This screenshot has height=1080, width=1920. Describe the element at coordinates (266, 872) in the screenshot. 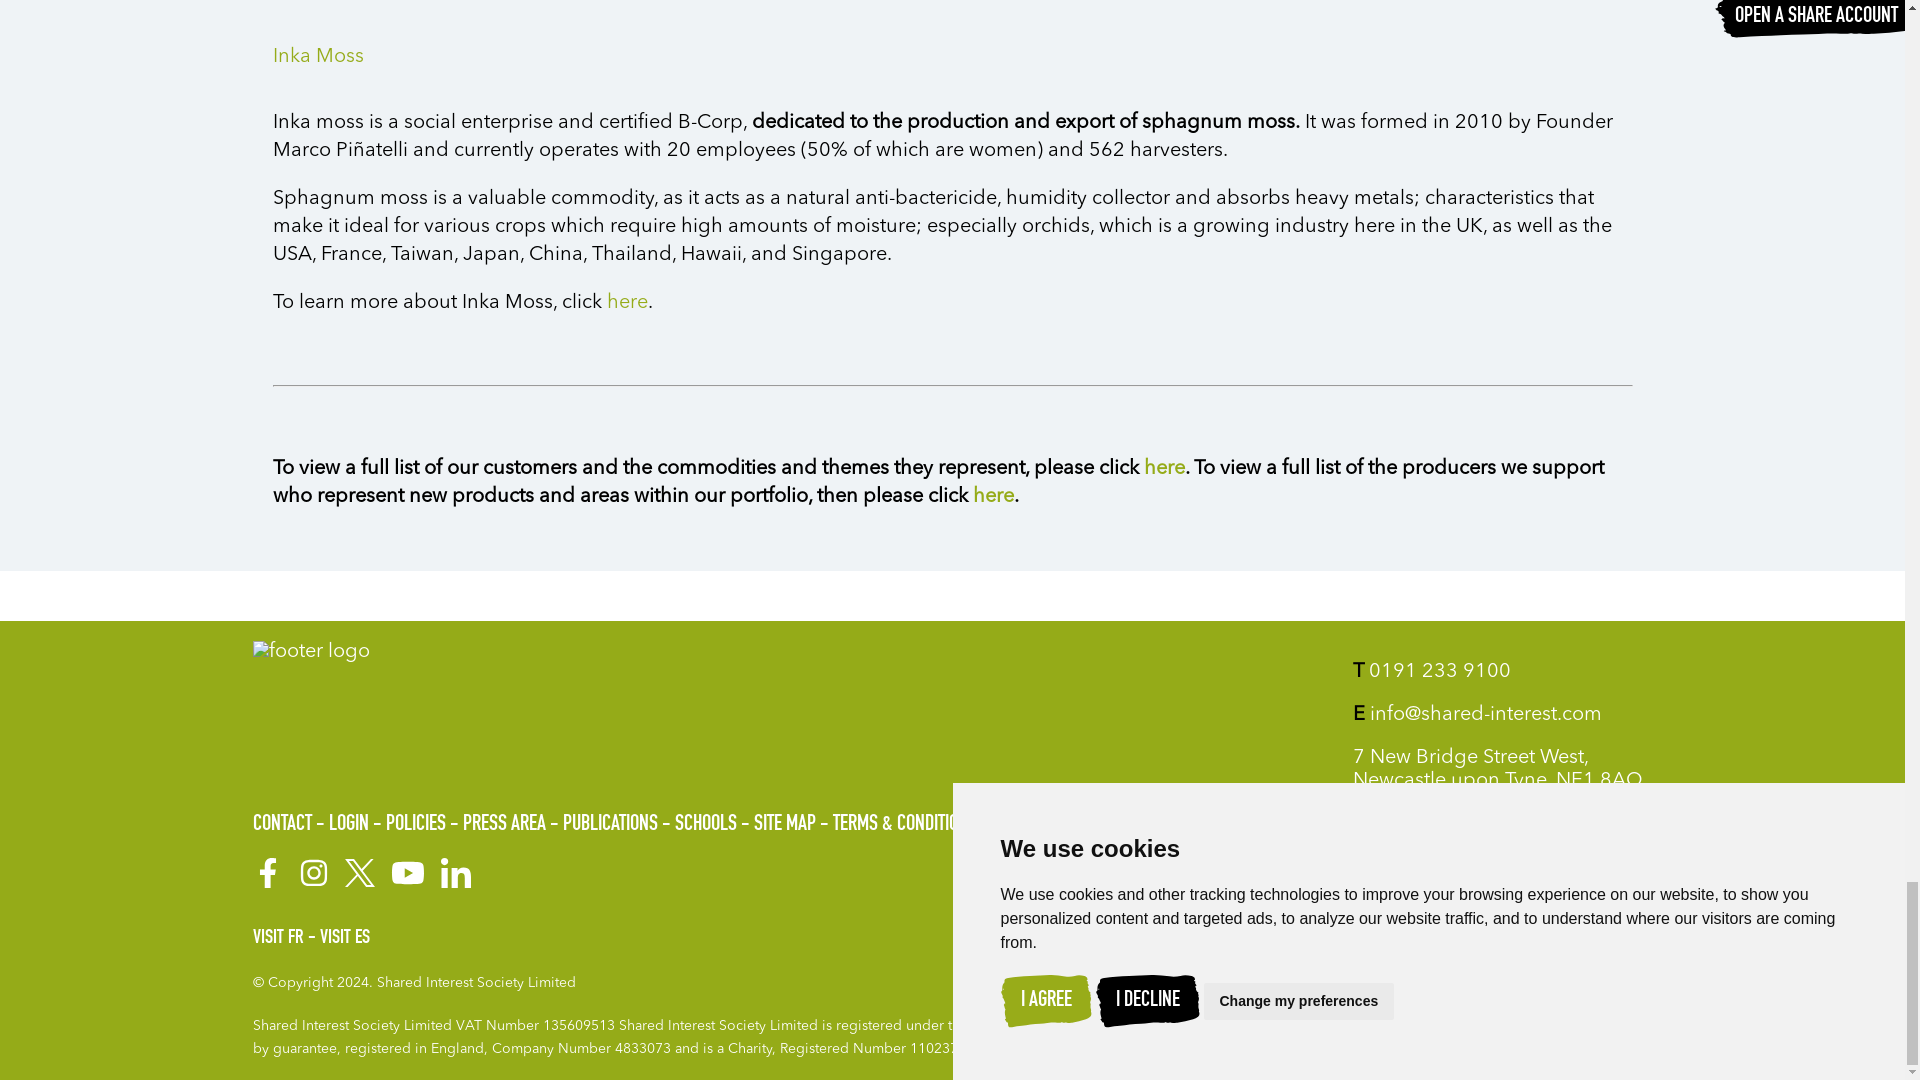

I see `Follow us on Facebook` at that location.